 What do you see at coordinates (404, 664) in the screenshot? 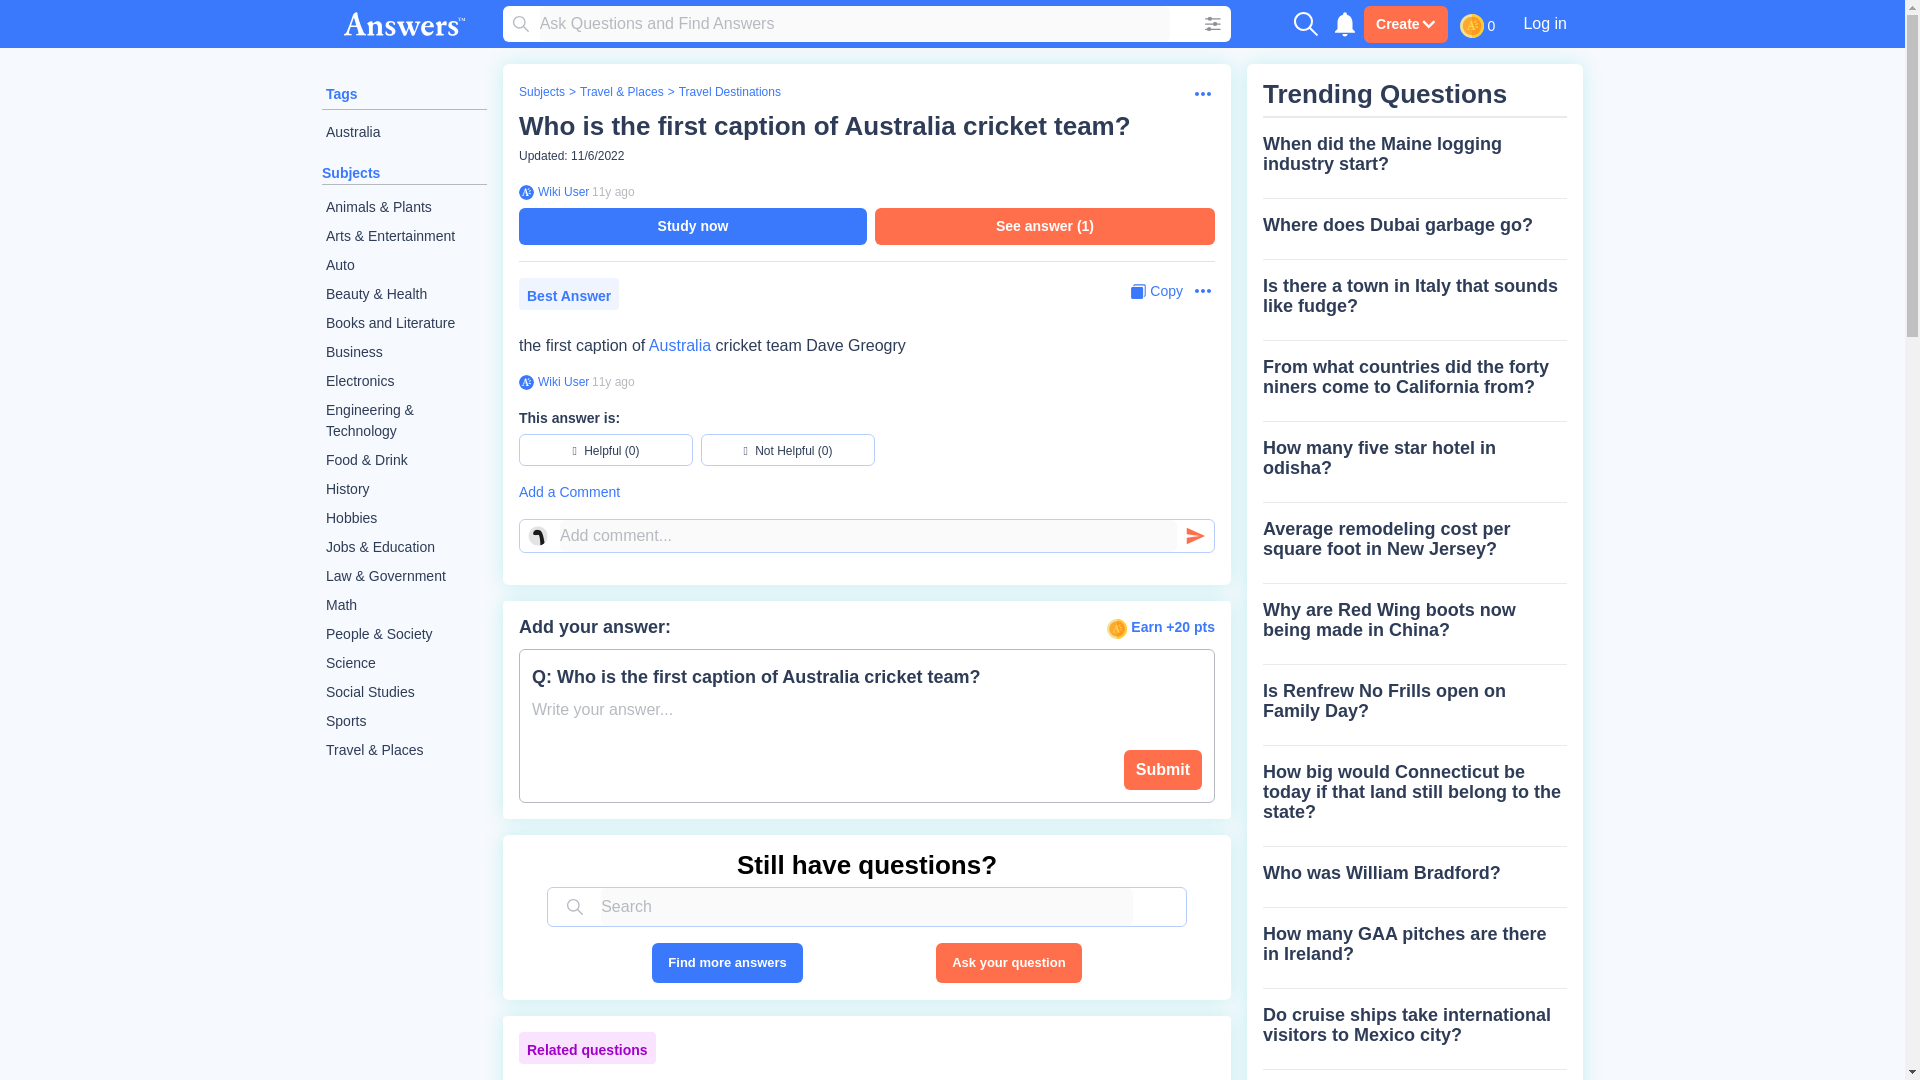
I see `Science` at bounding box center [404, 664].